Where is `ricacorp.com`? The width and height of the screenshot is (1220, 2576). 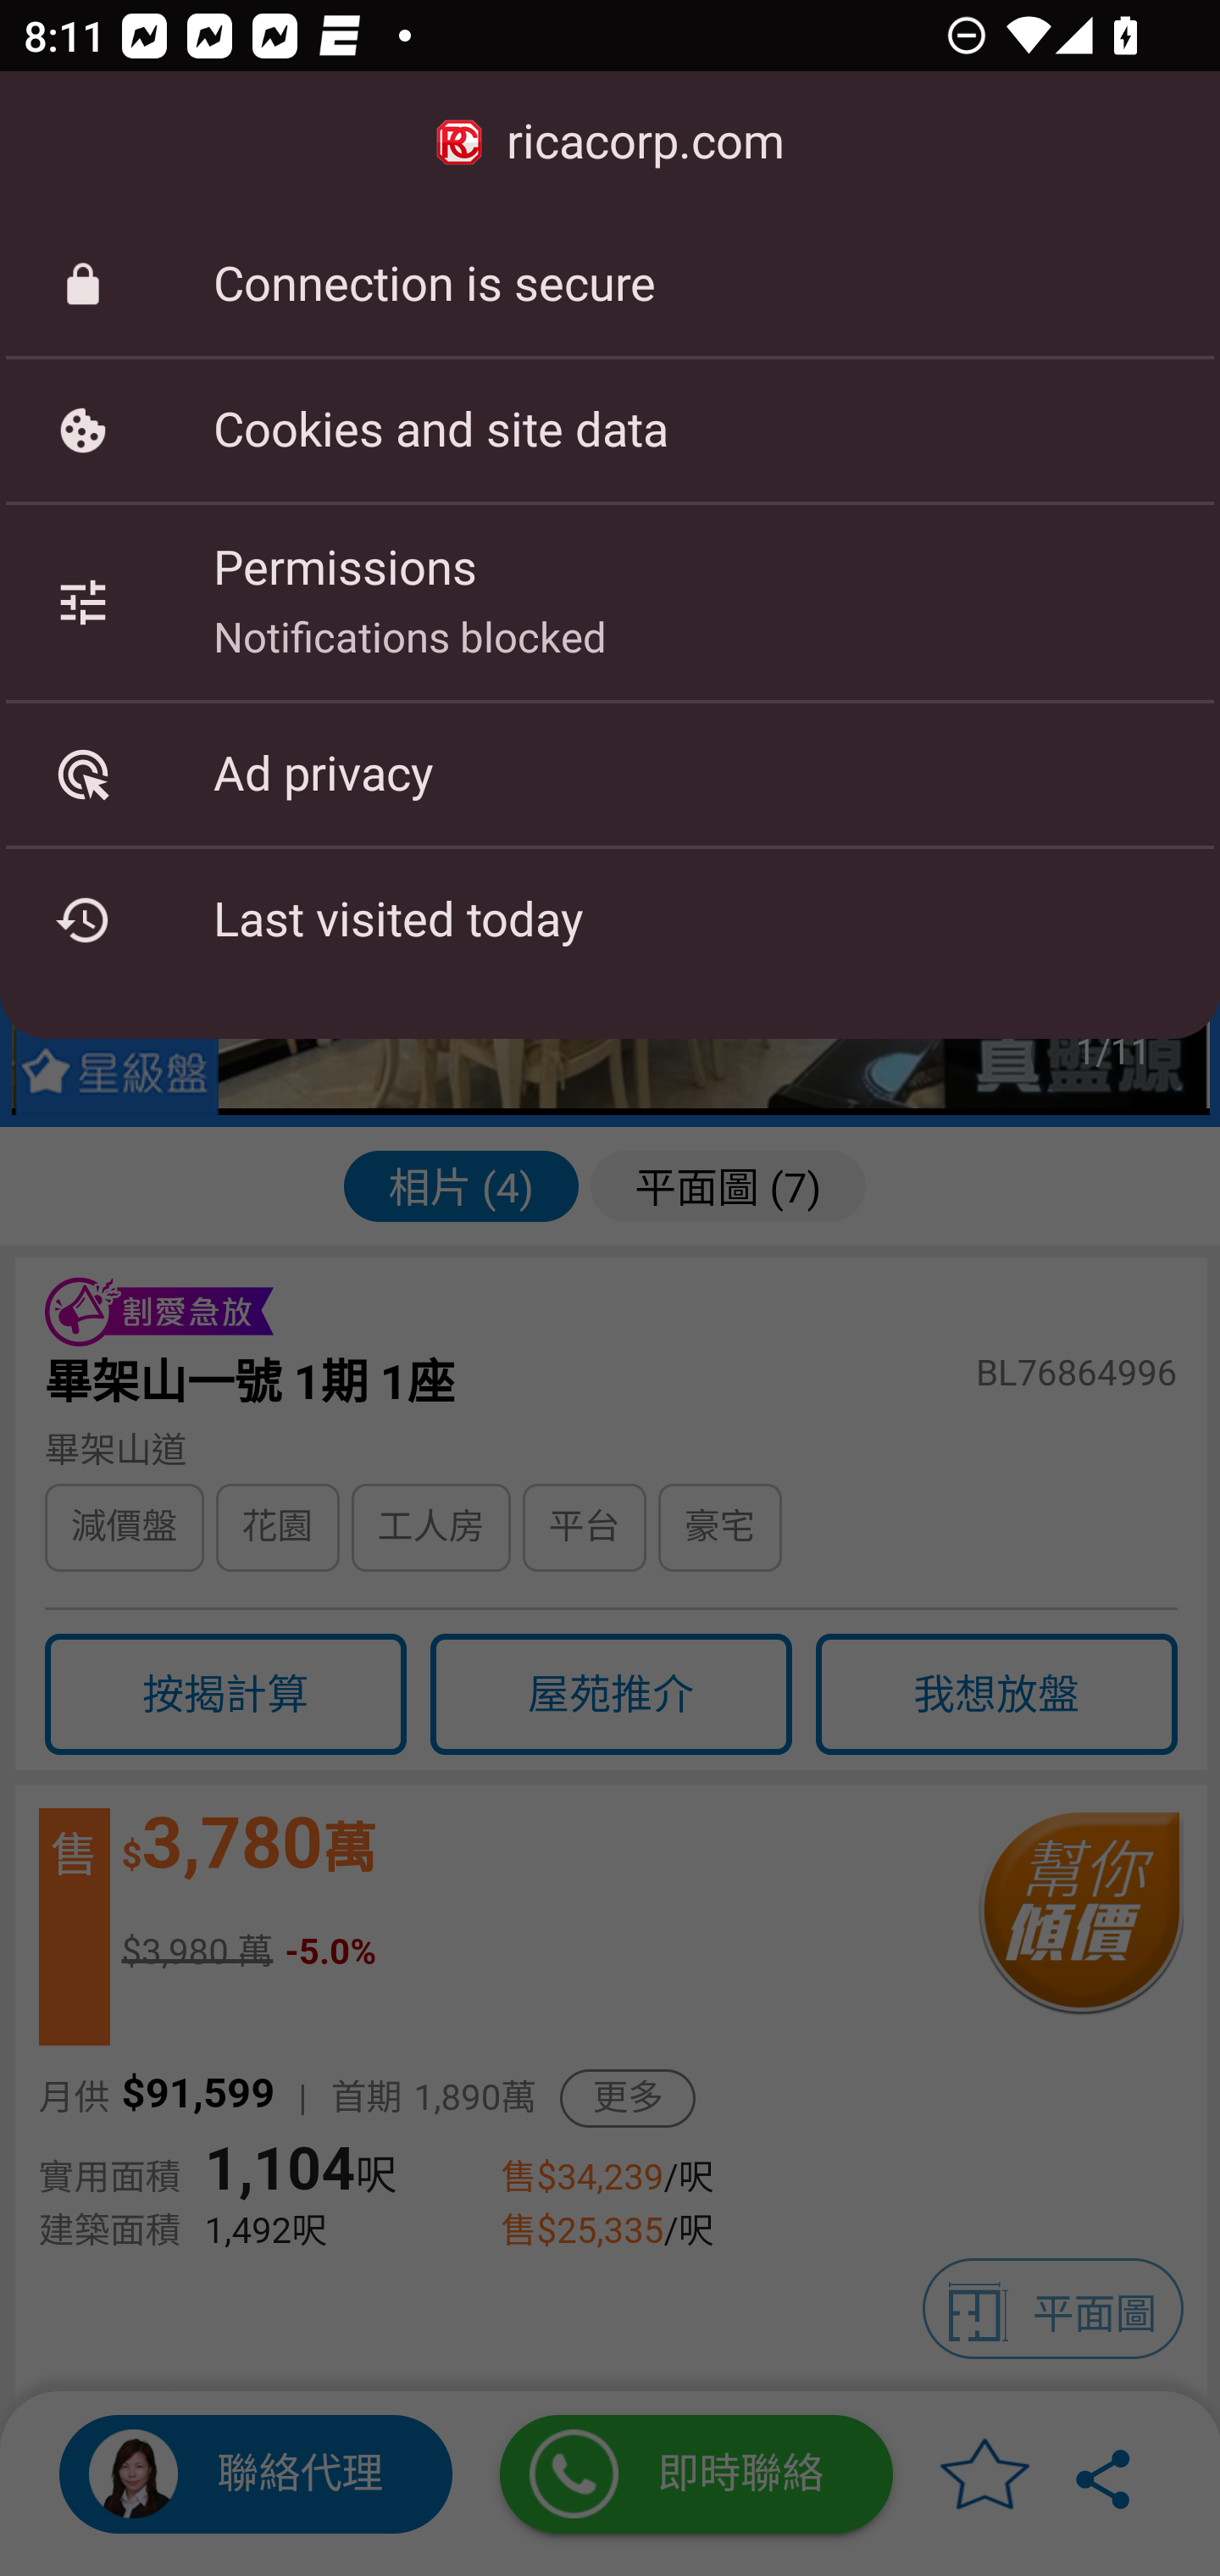 ricacorp.com is located at coordinates (610, 142).